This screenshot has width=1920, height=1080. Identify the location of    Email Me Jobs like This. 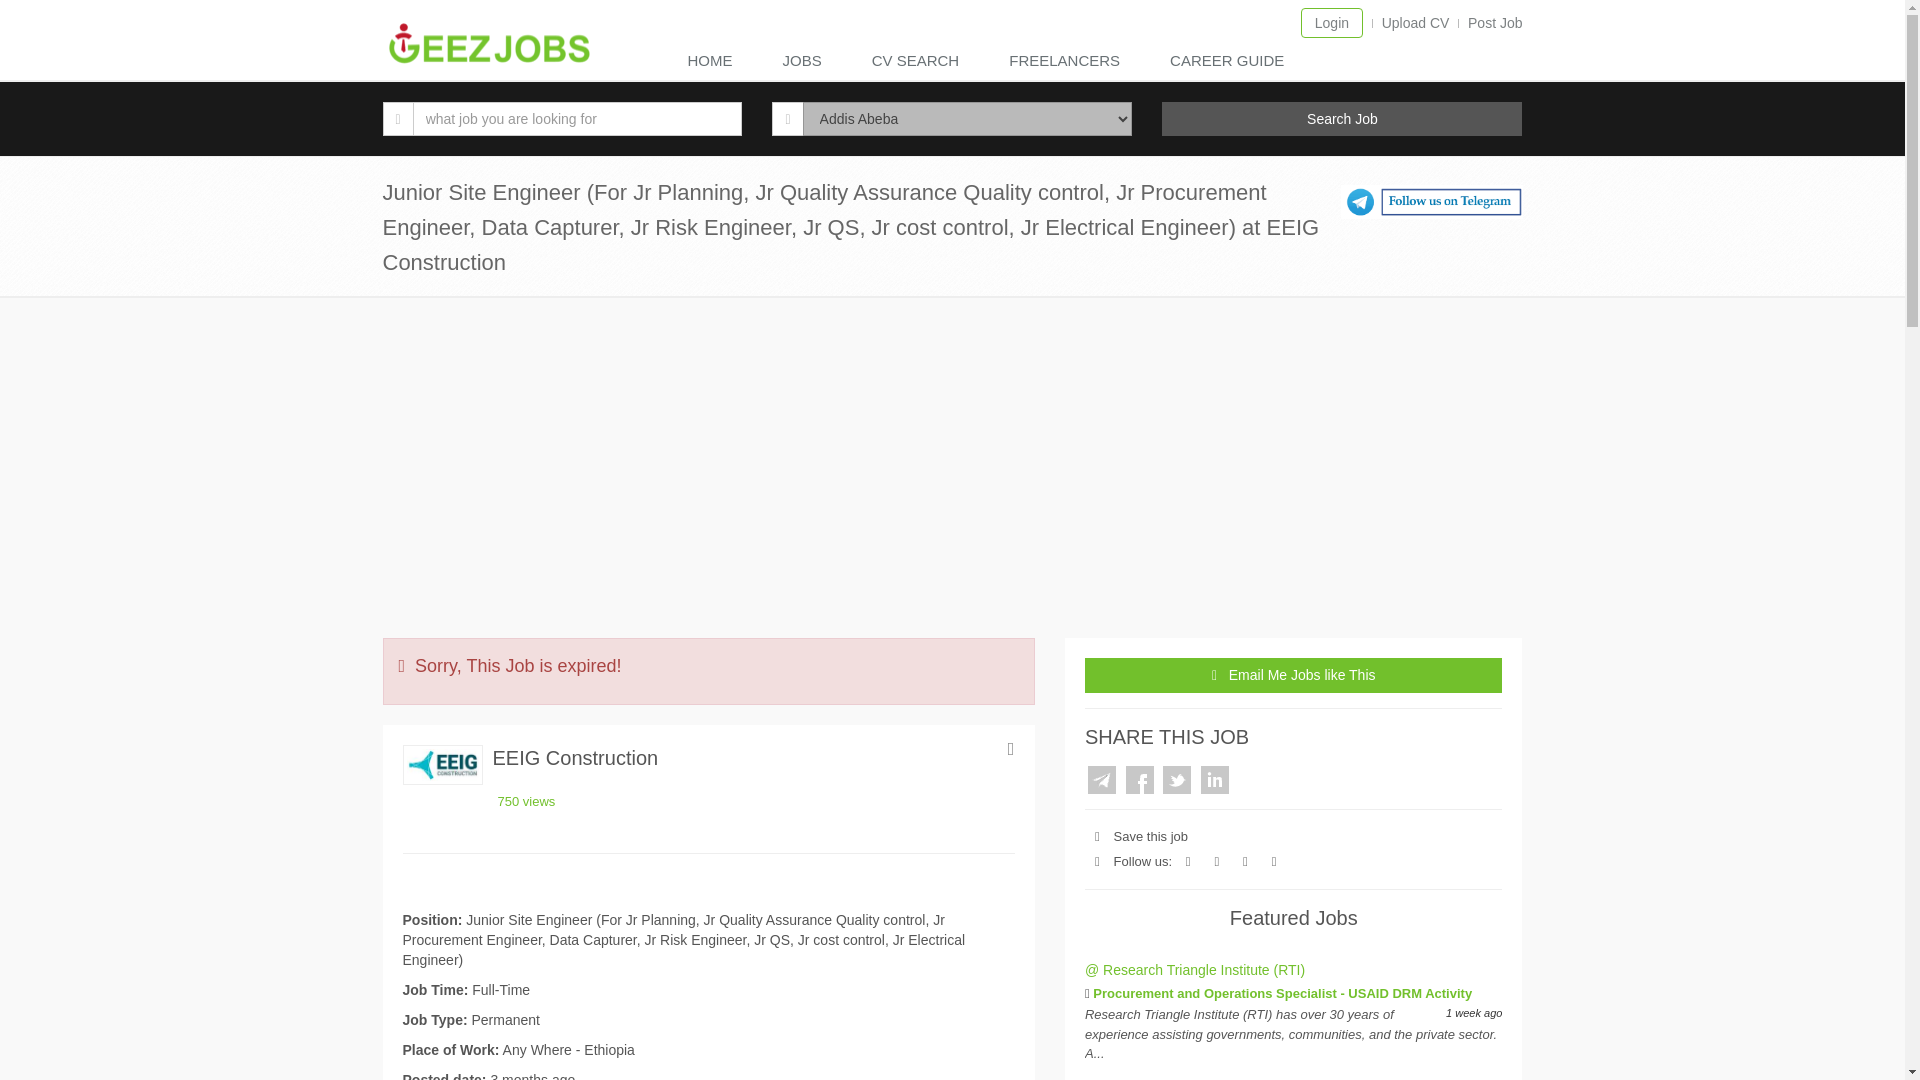
(1294, 674).